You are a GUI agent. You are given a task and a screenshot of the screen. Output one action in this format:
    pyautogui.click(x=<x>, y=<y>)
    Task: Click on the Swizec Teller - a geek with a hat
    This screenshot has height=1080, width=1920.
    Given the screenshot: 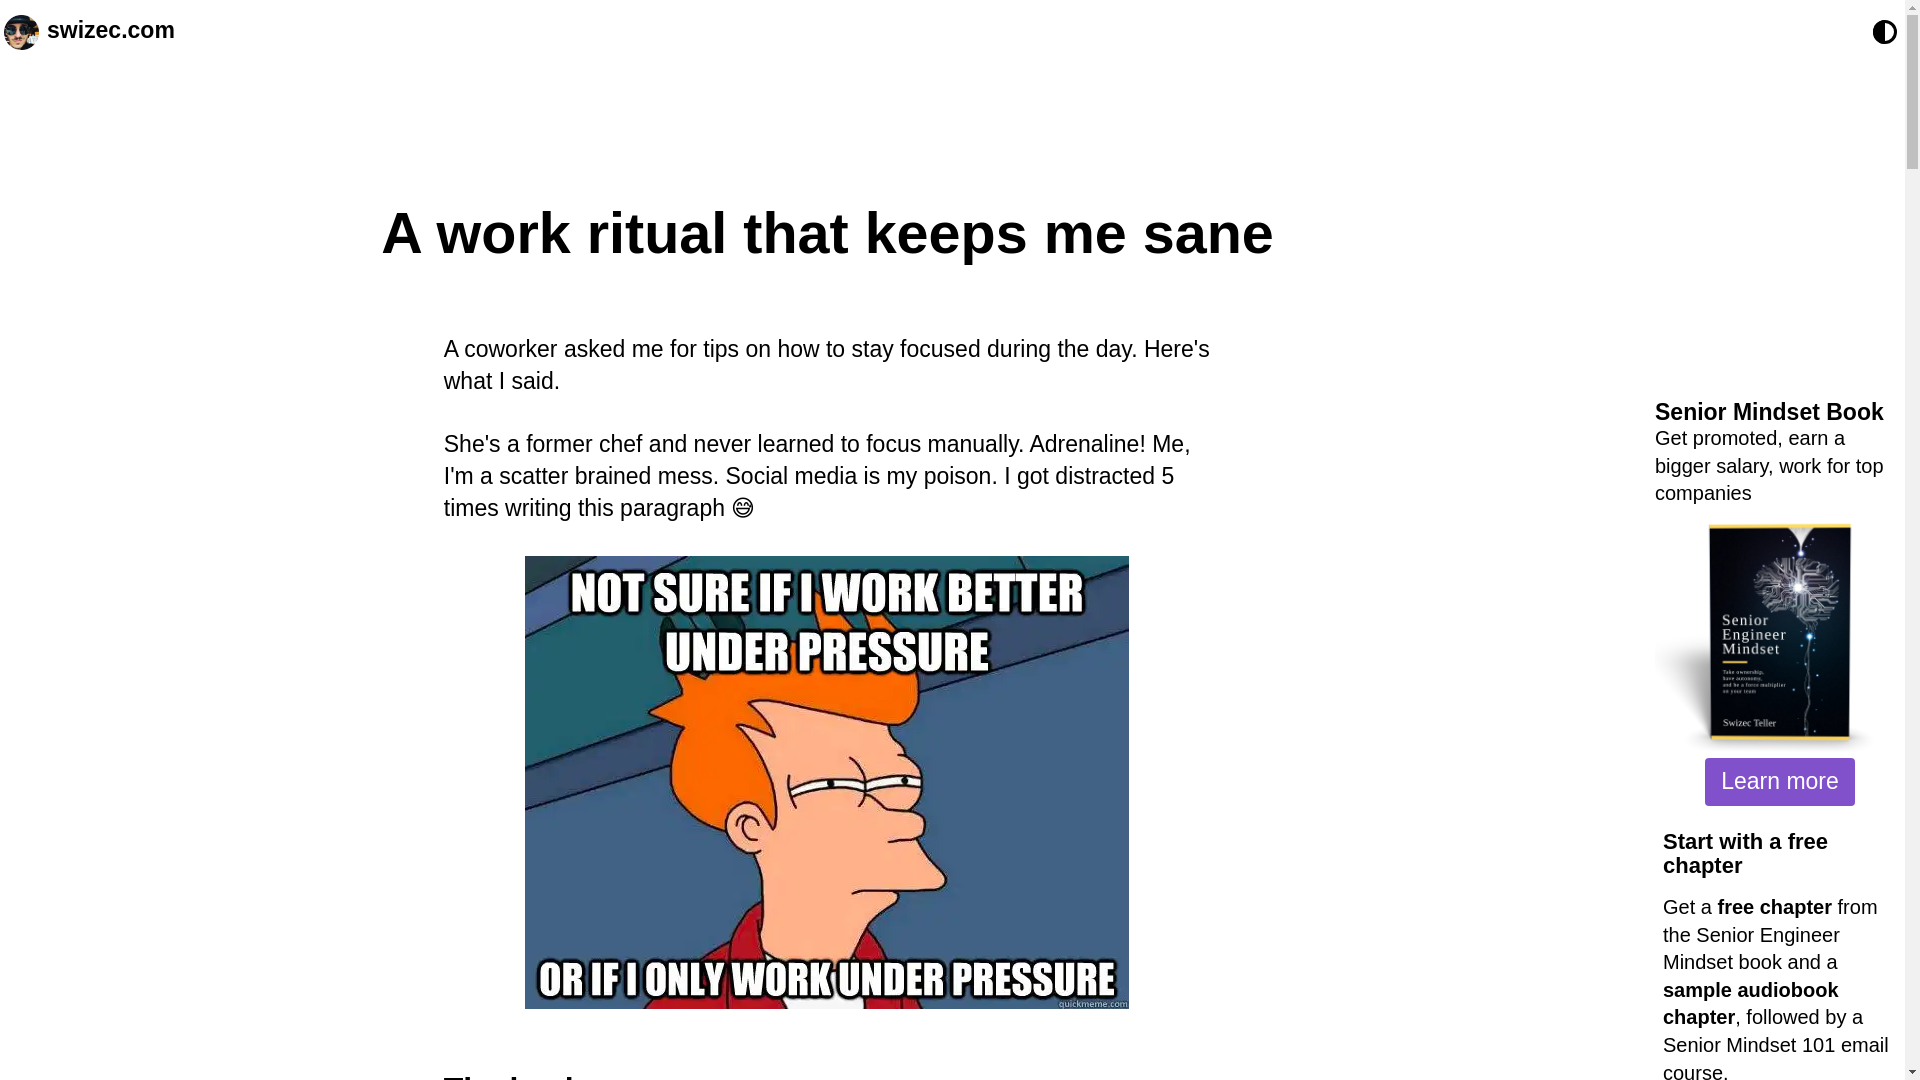 What is the action you would take?
    pyautogui.click(x=20, y=31)
    